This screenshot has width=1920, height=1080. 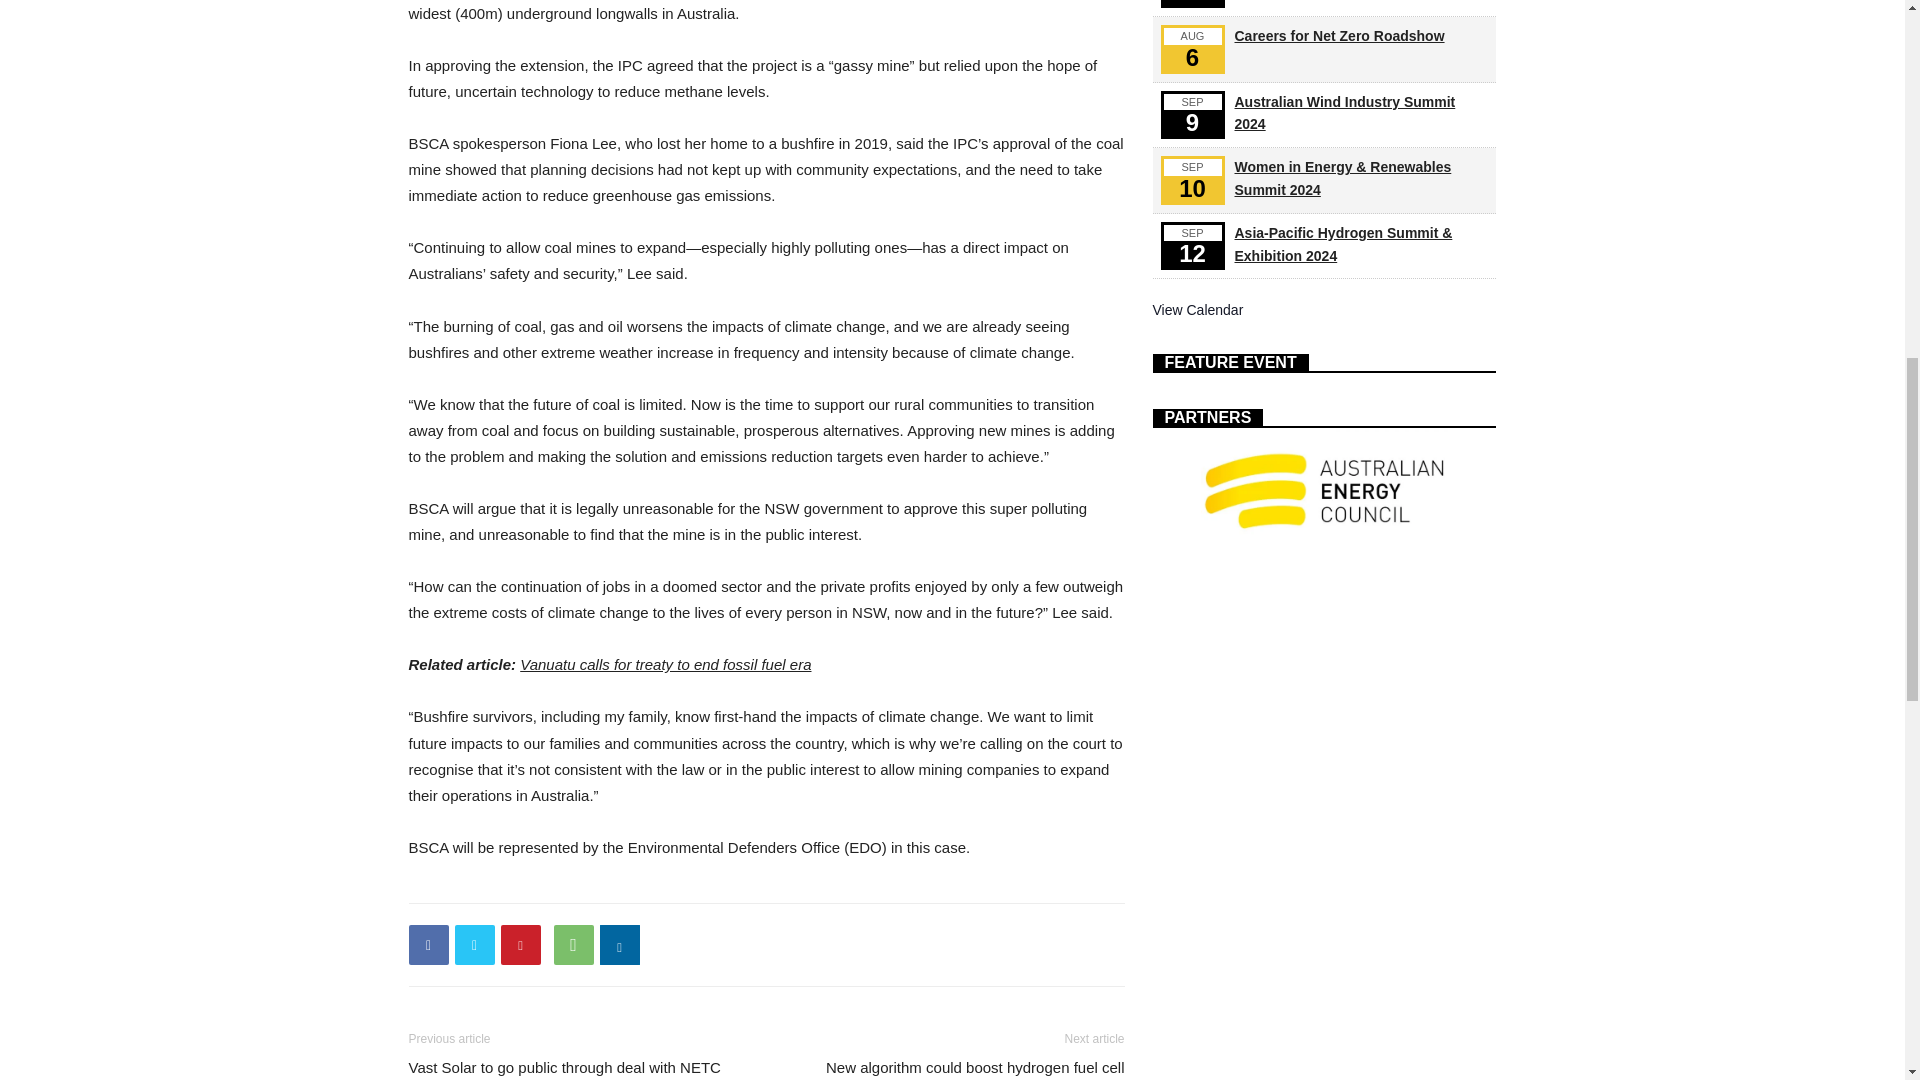 I want to click on WhatsApp, so click(x=574, y=944).